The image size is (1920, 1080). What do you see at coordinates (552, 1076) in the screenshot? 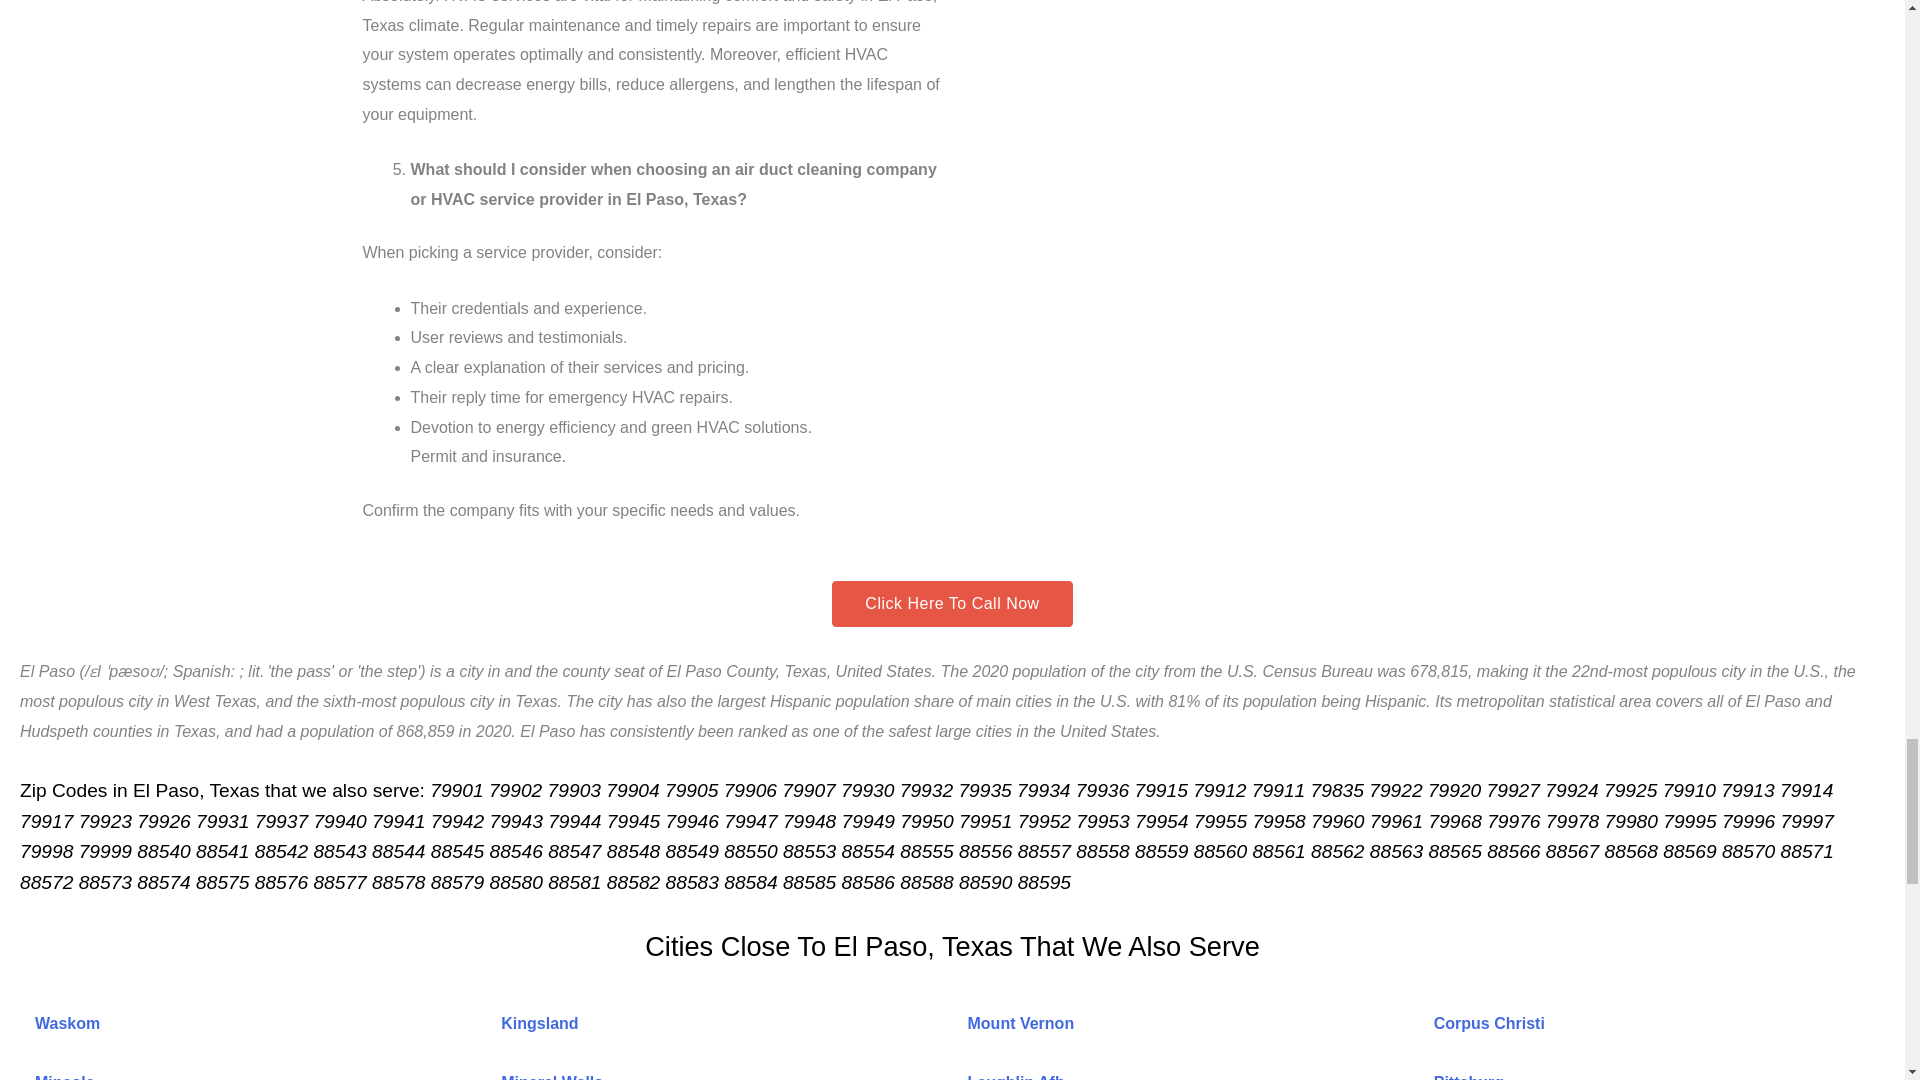
I see `Mineral Wells` at bounding box center [552, 1076].